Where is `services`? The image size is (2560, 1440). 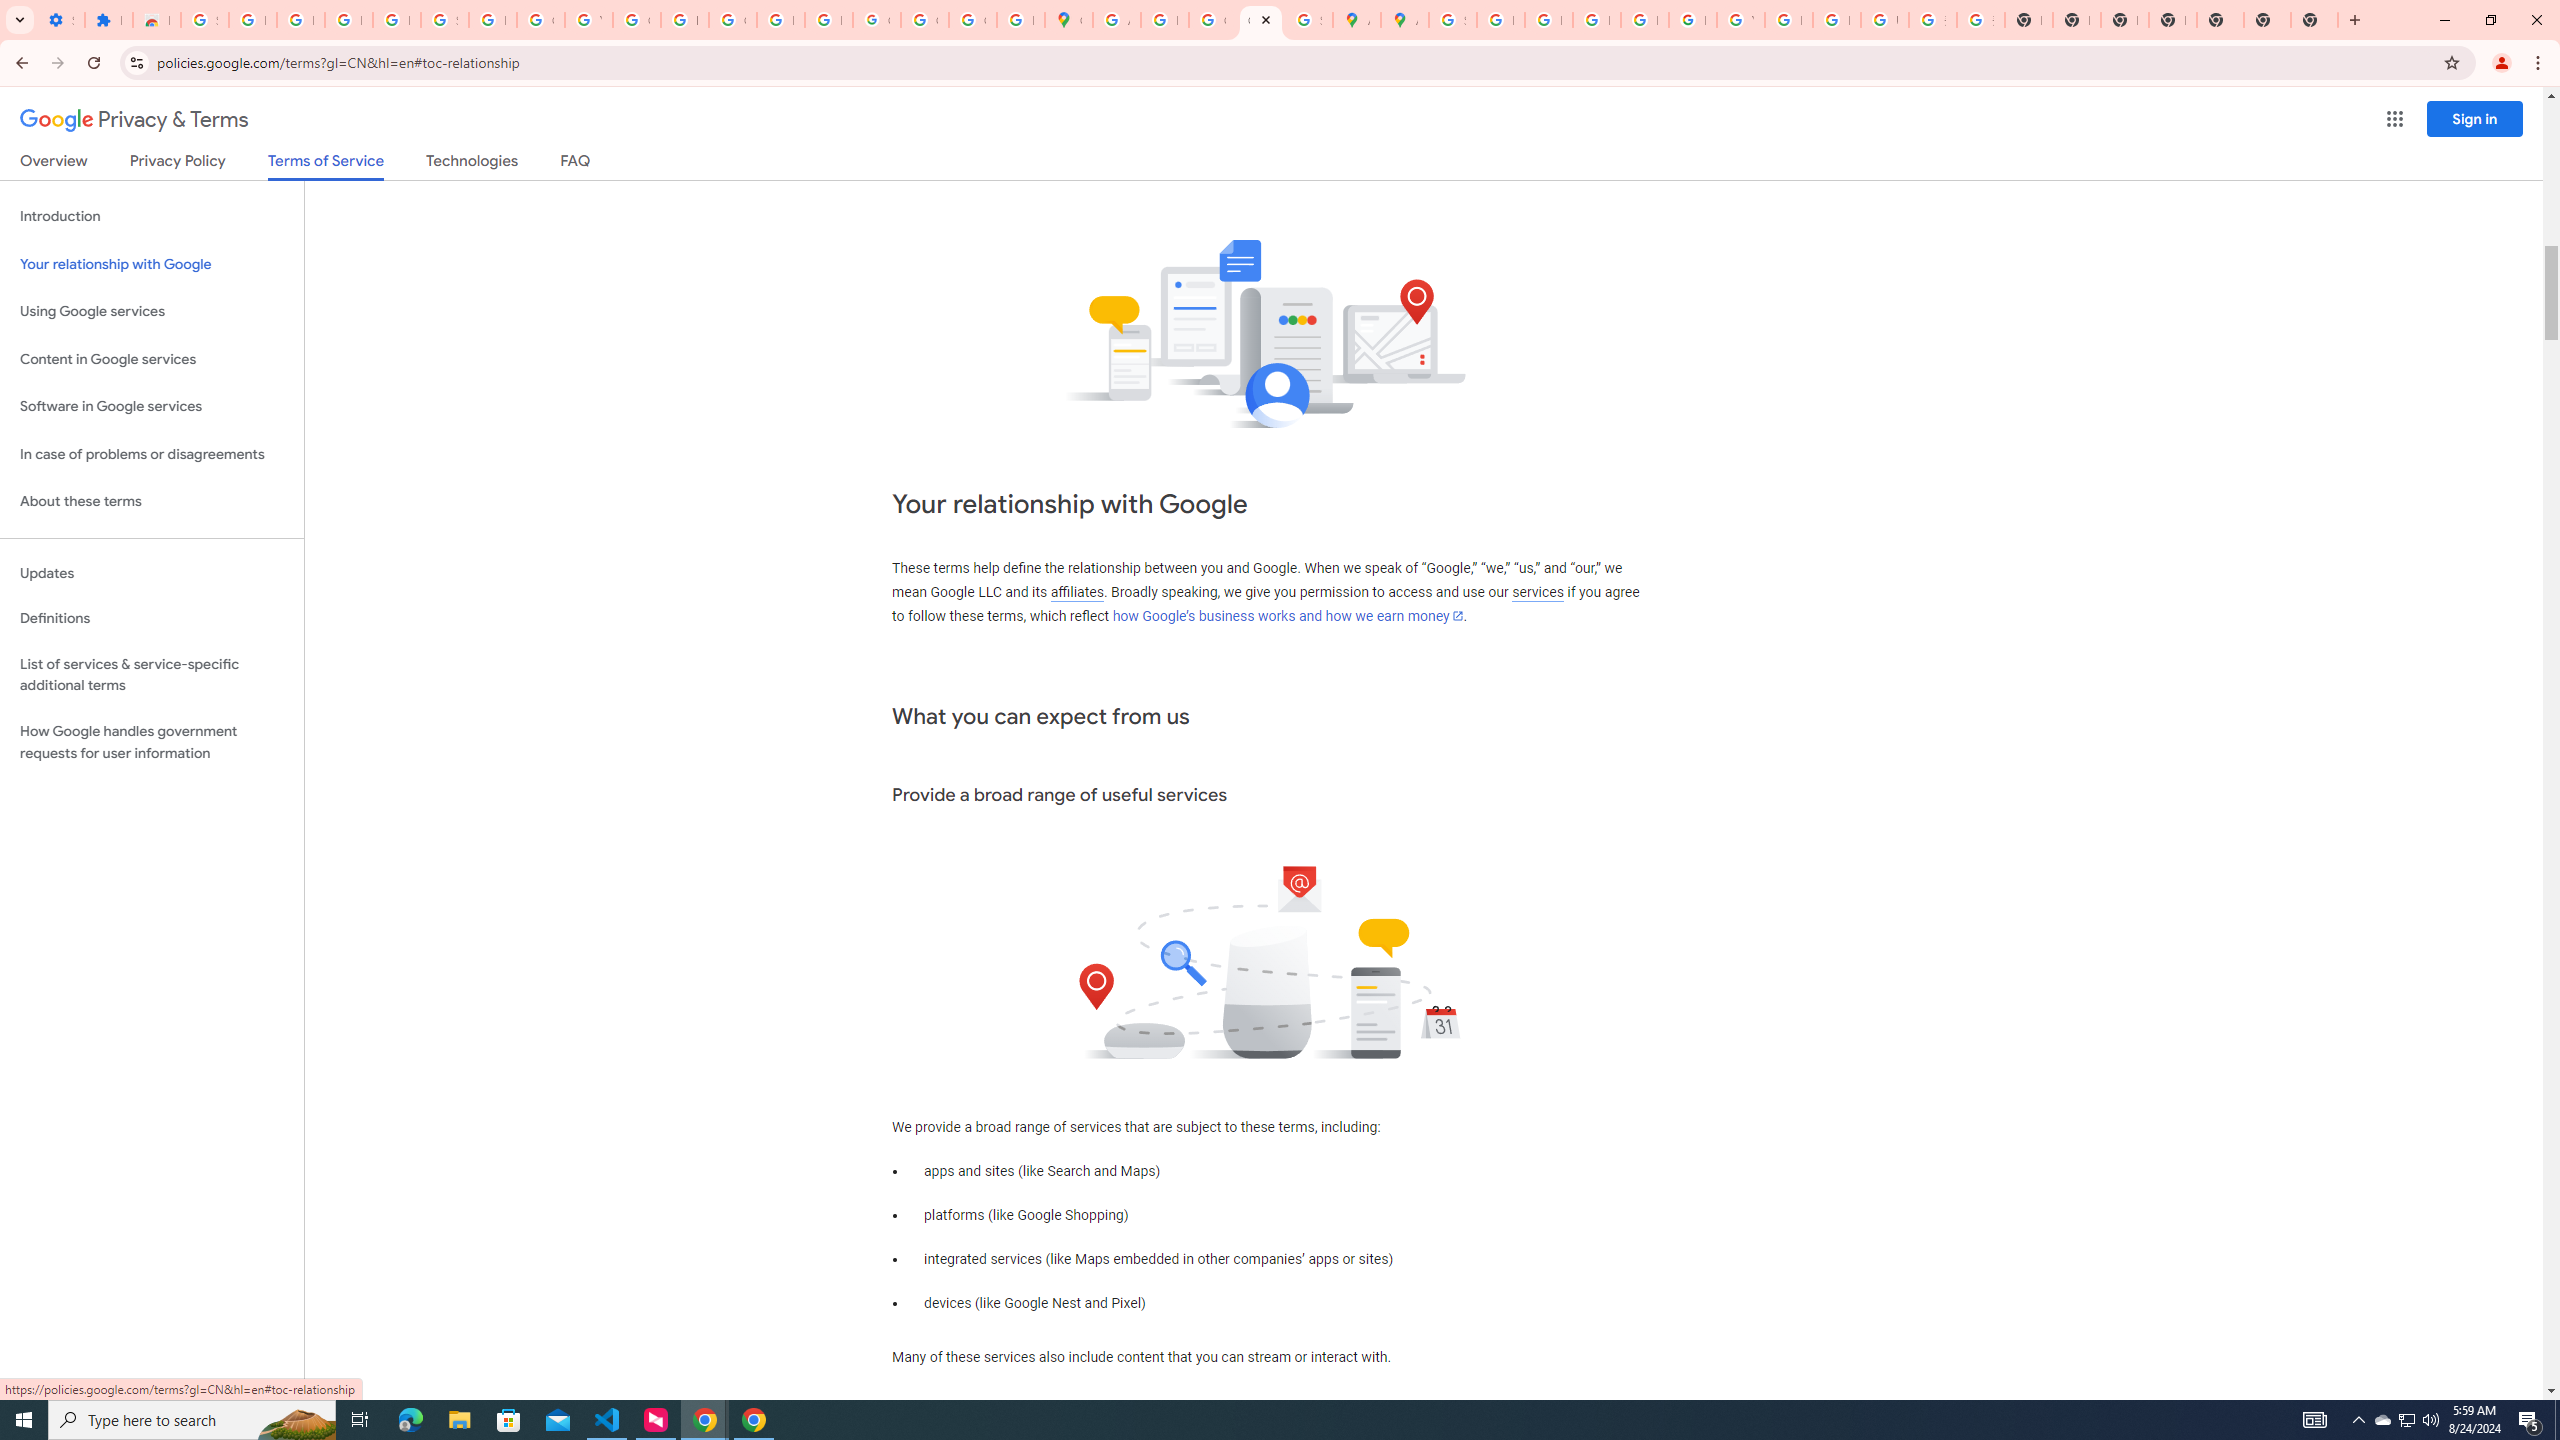
services is located at coordinates (1538, 592).